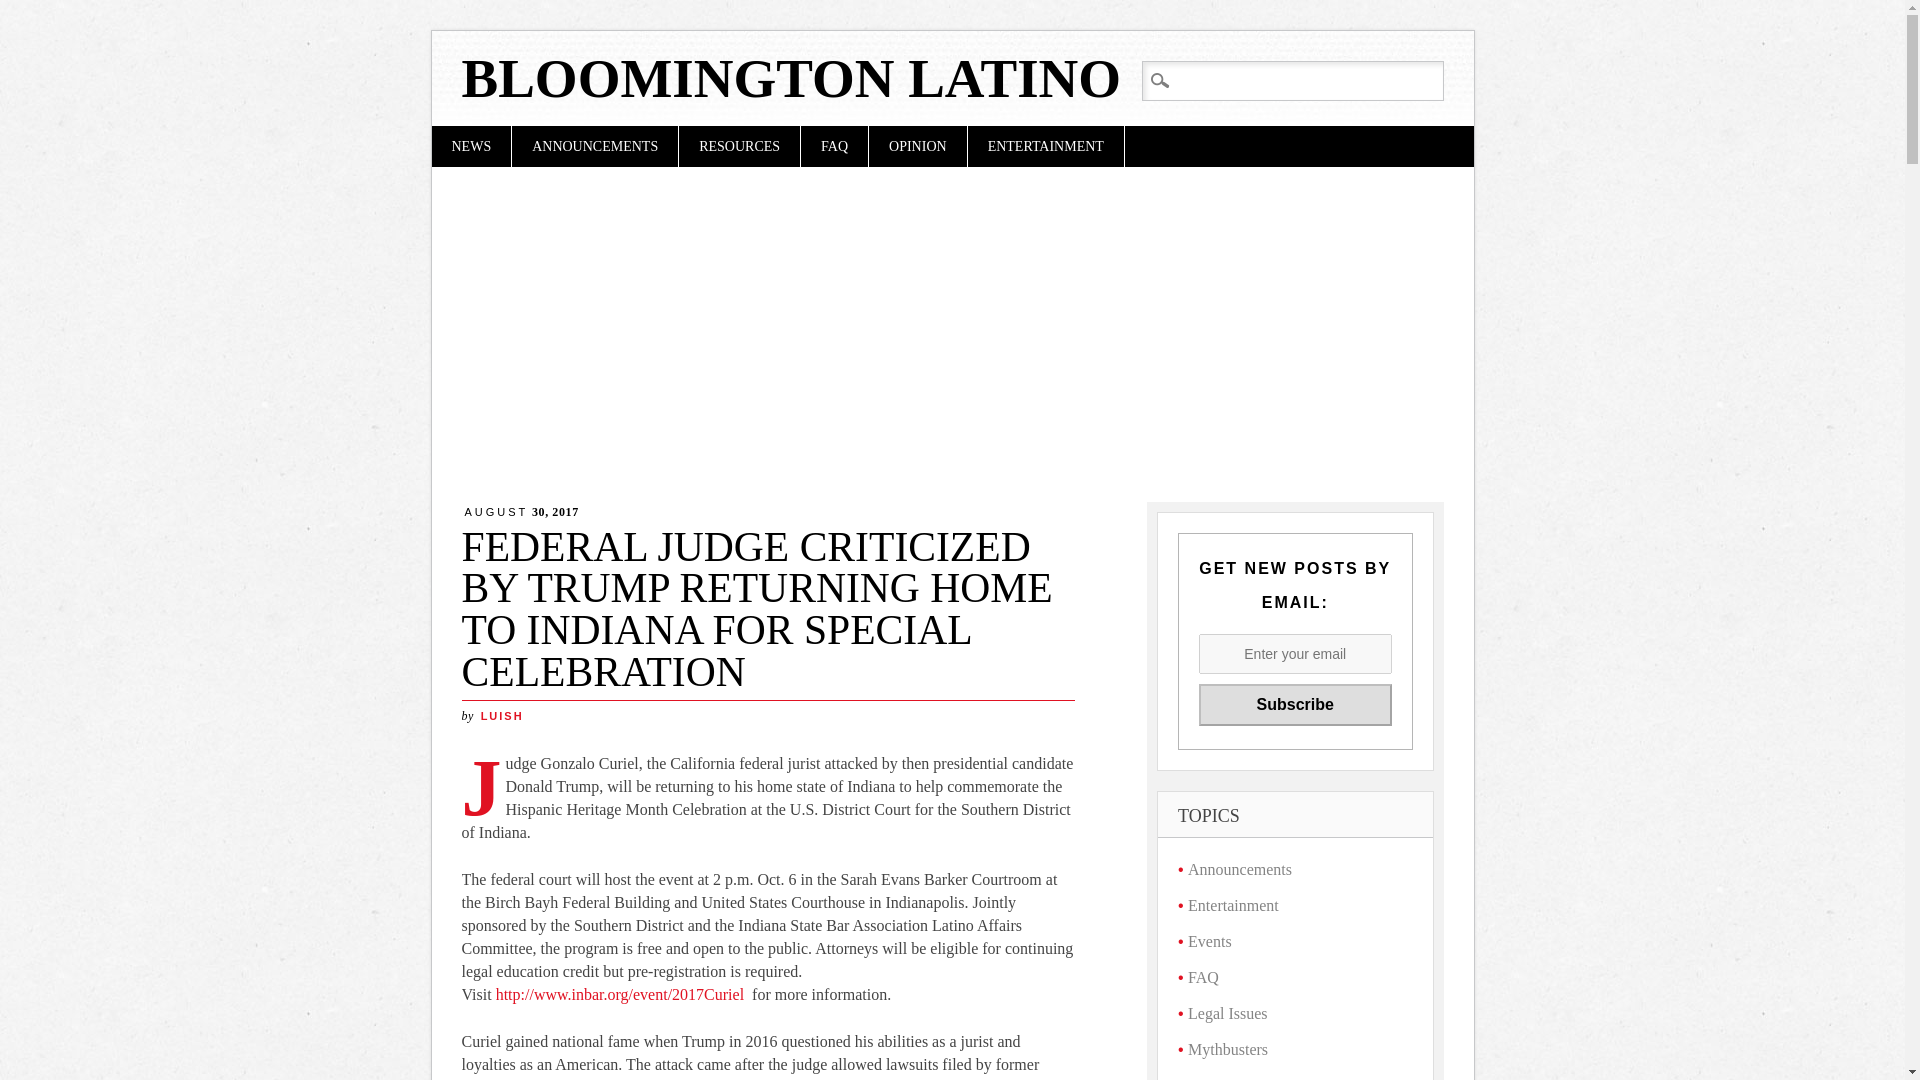 The width and height of the screenshot is (1920, 1080). I want to click on NEWS, so click(472, 146).